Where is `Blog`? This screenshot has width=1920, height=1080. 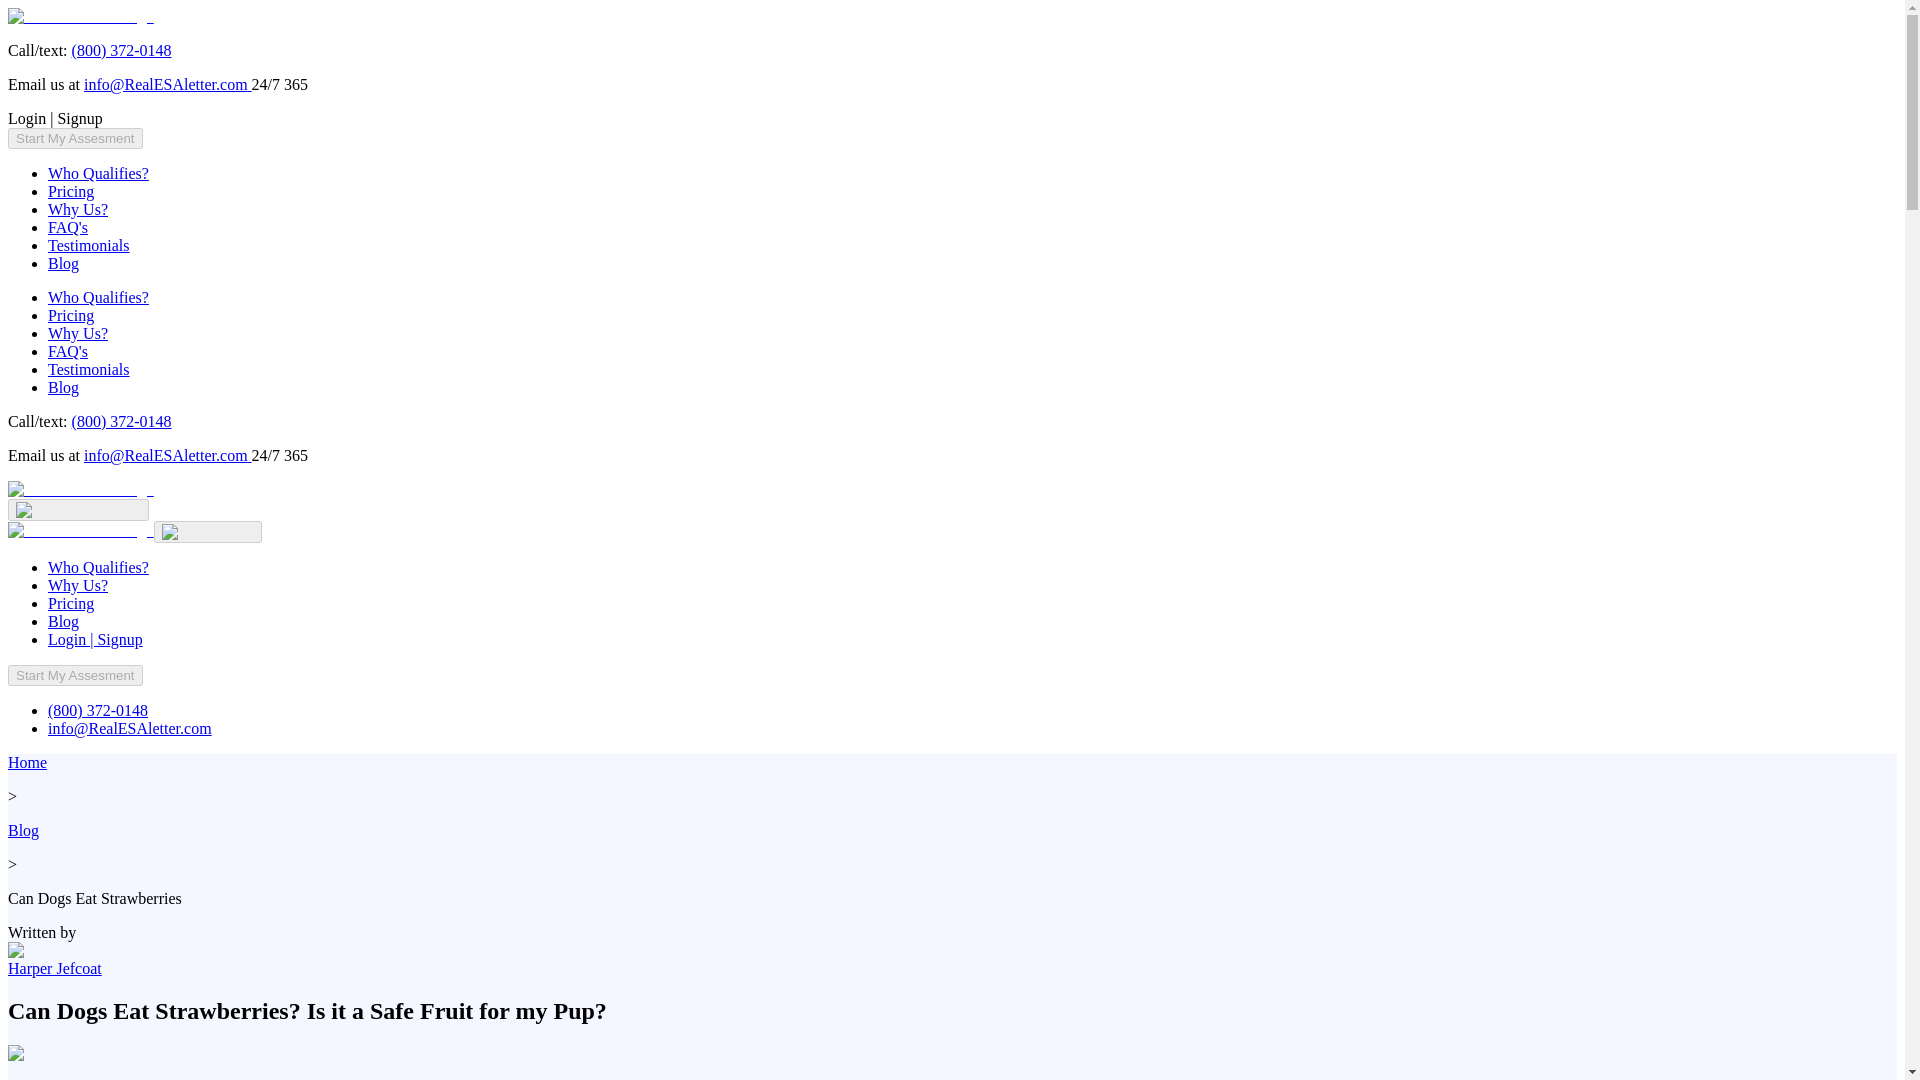
Blog is located at coordinates (63, 621).